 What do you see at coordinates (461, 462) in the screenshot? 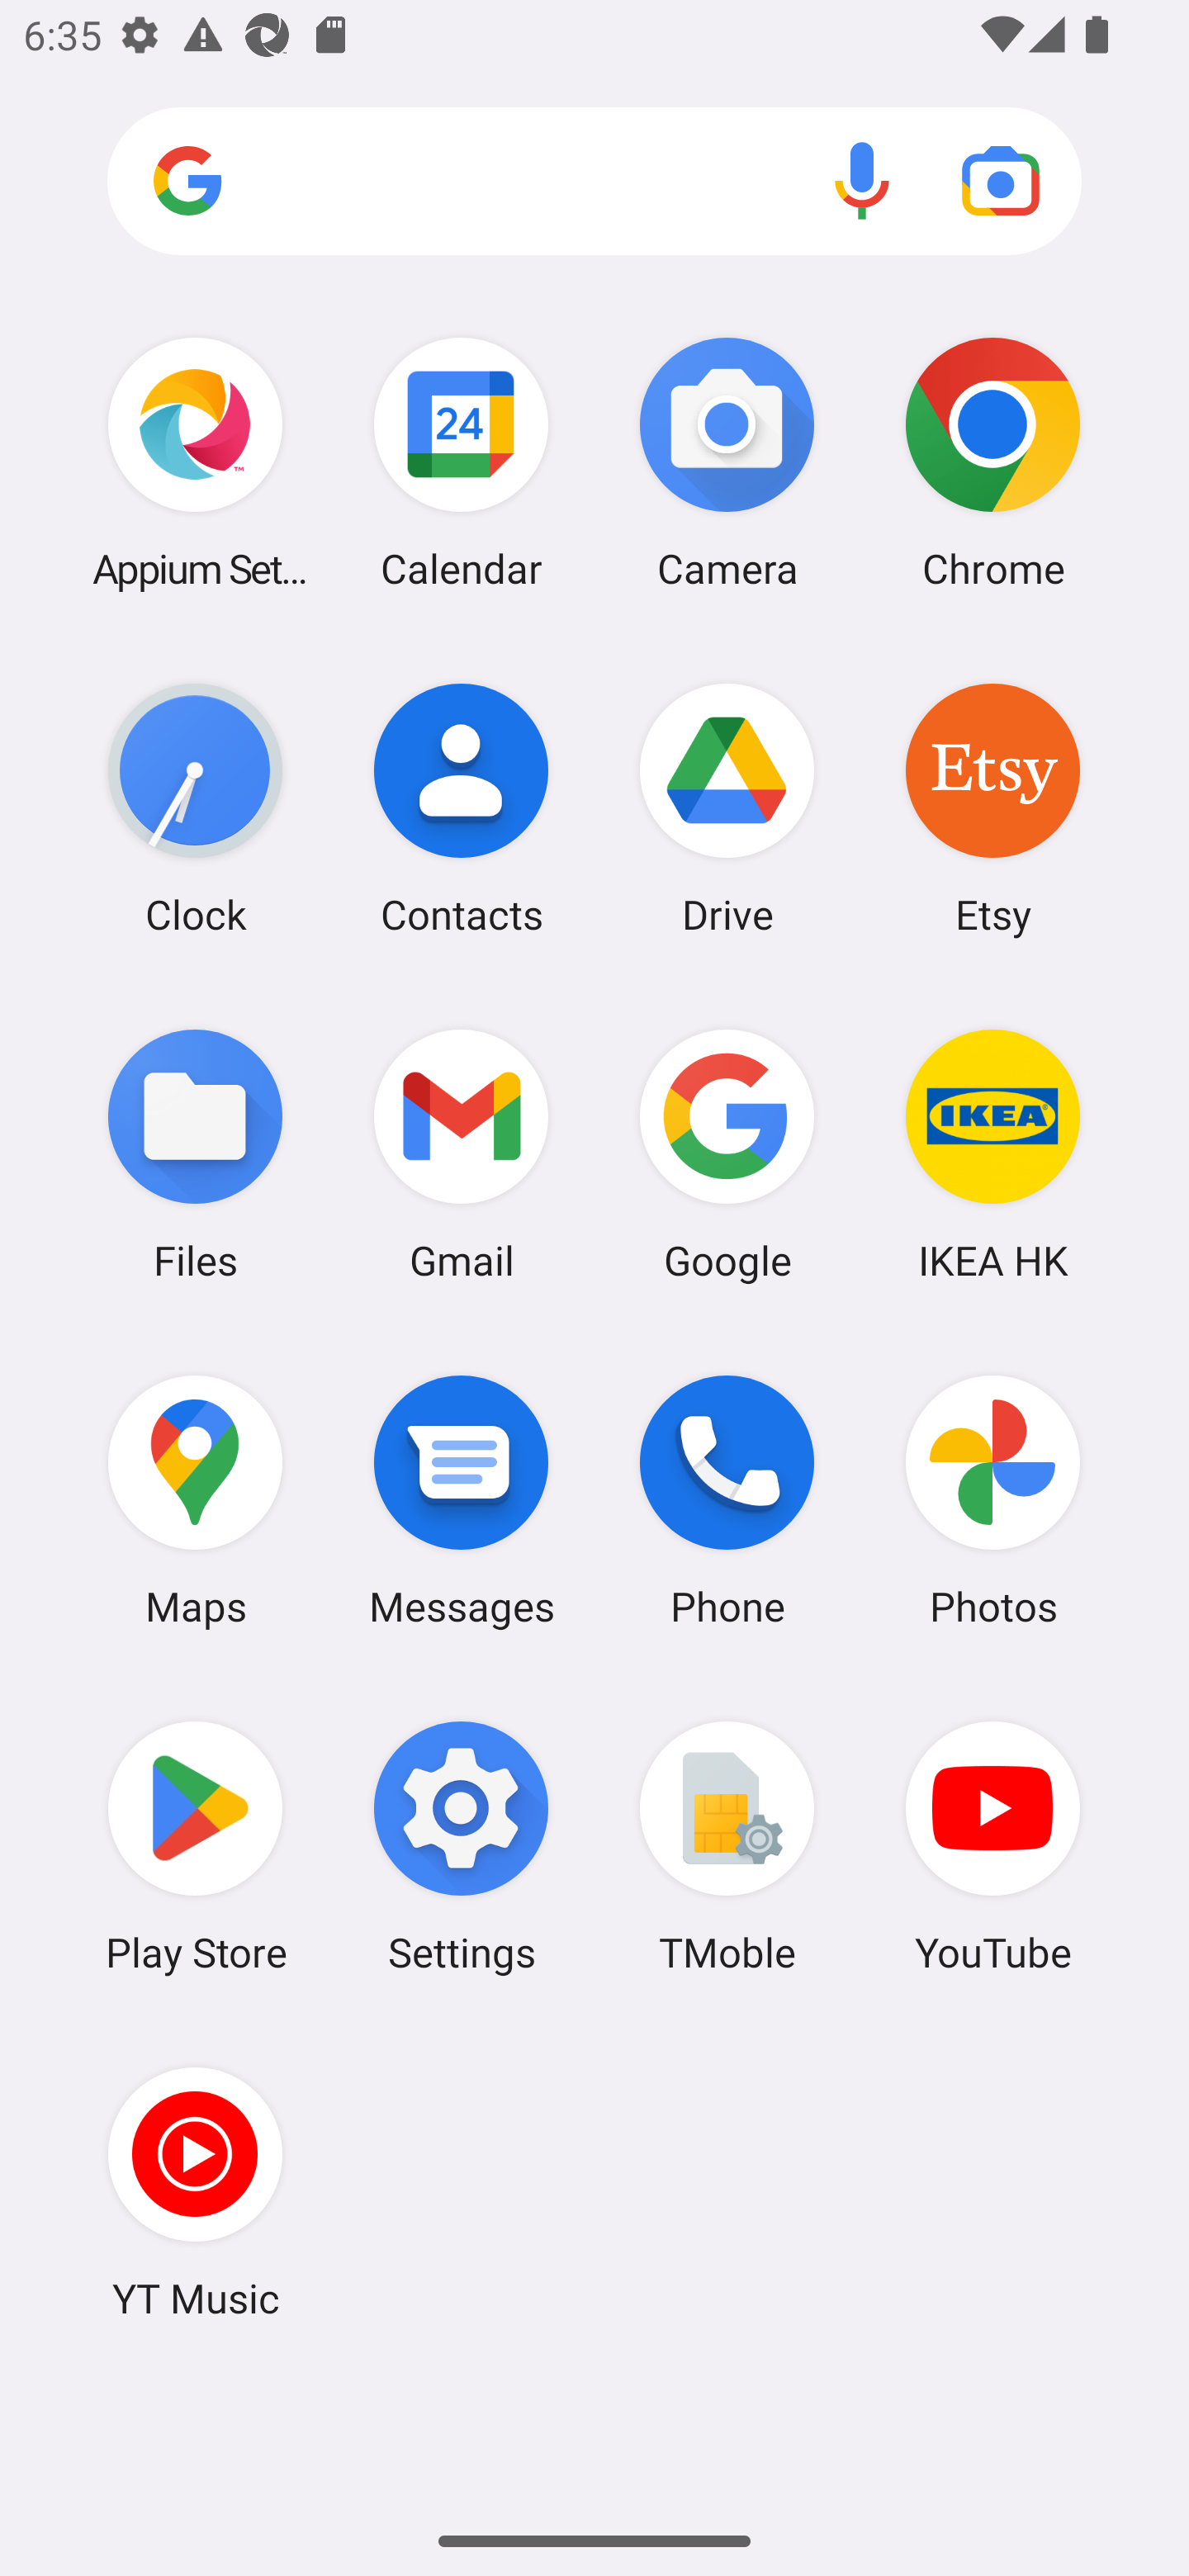
I see `Calendar` at bounding box center [461, 462].